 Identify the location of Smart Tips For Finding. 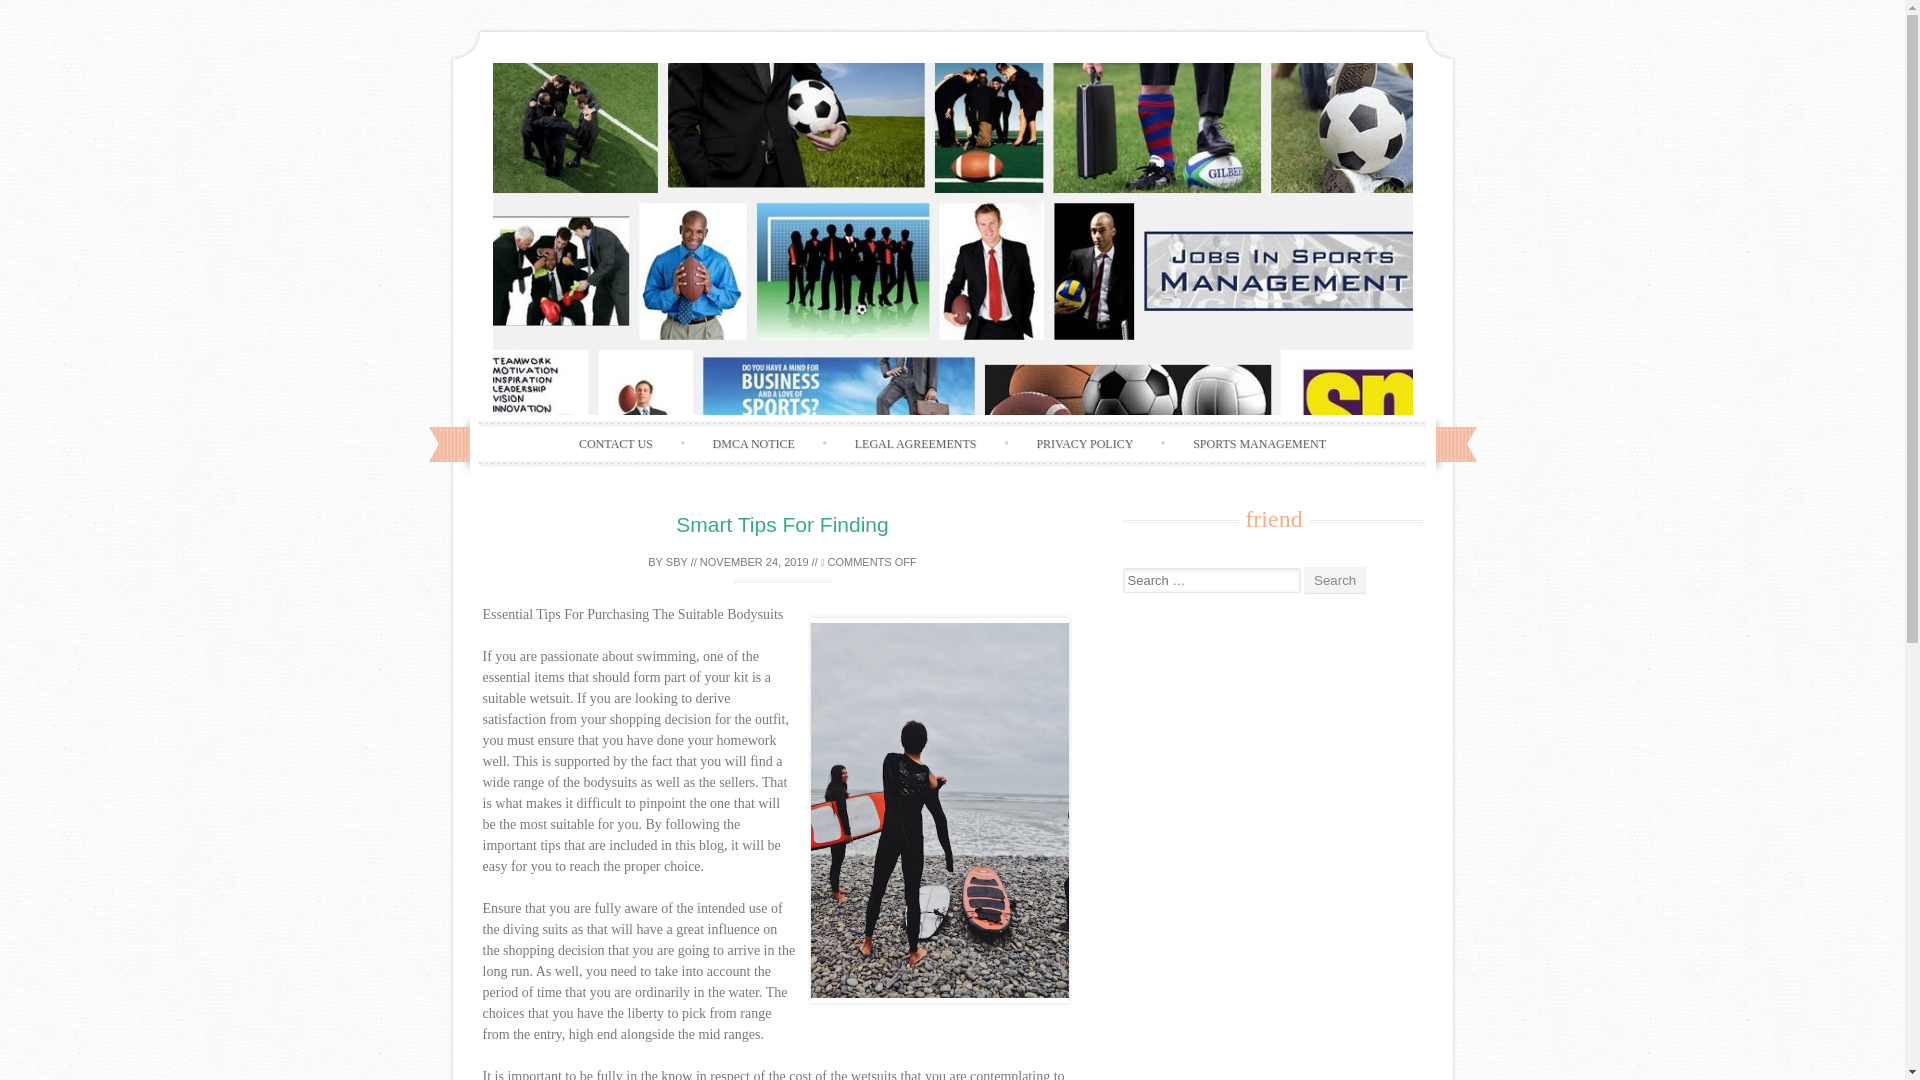
(781, 524).